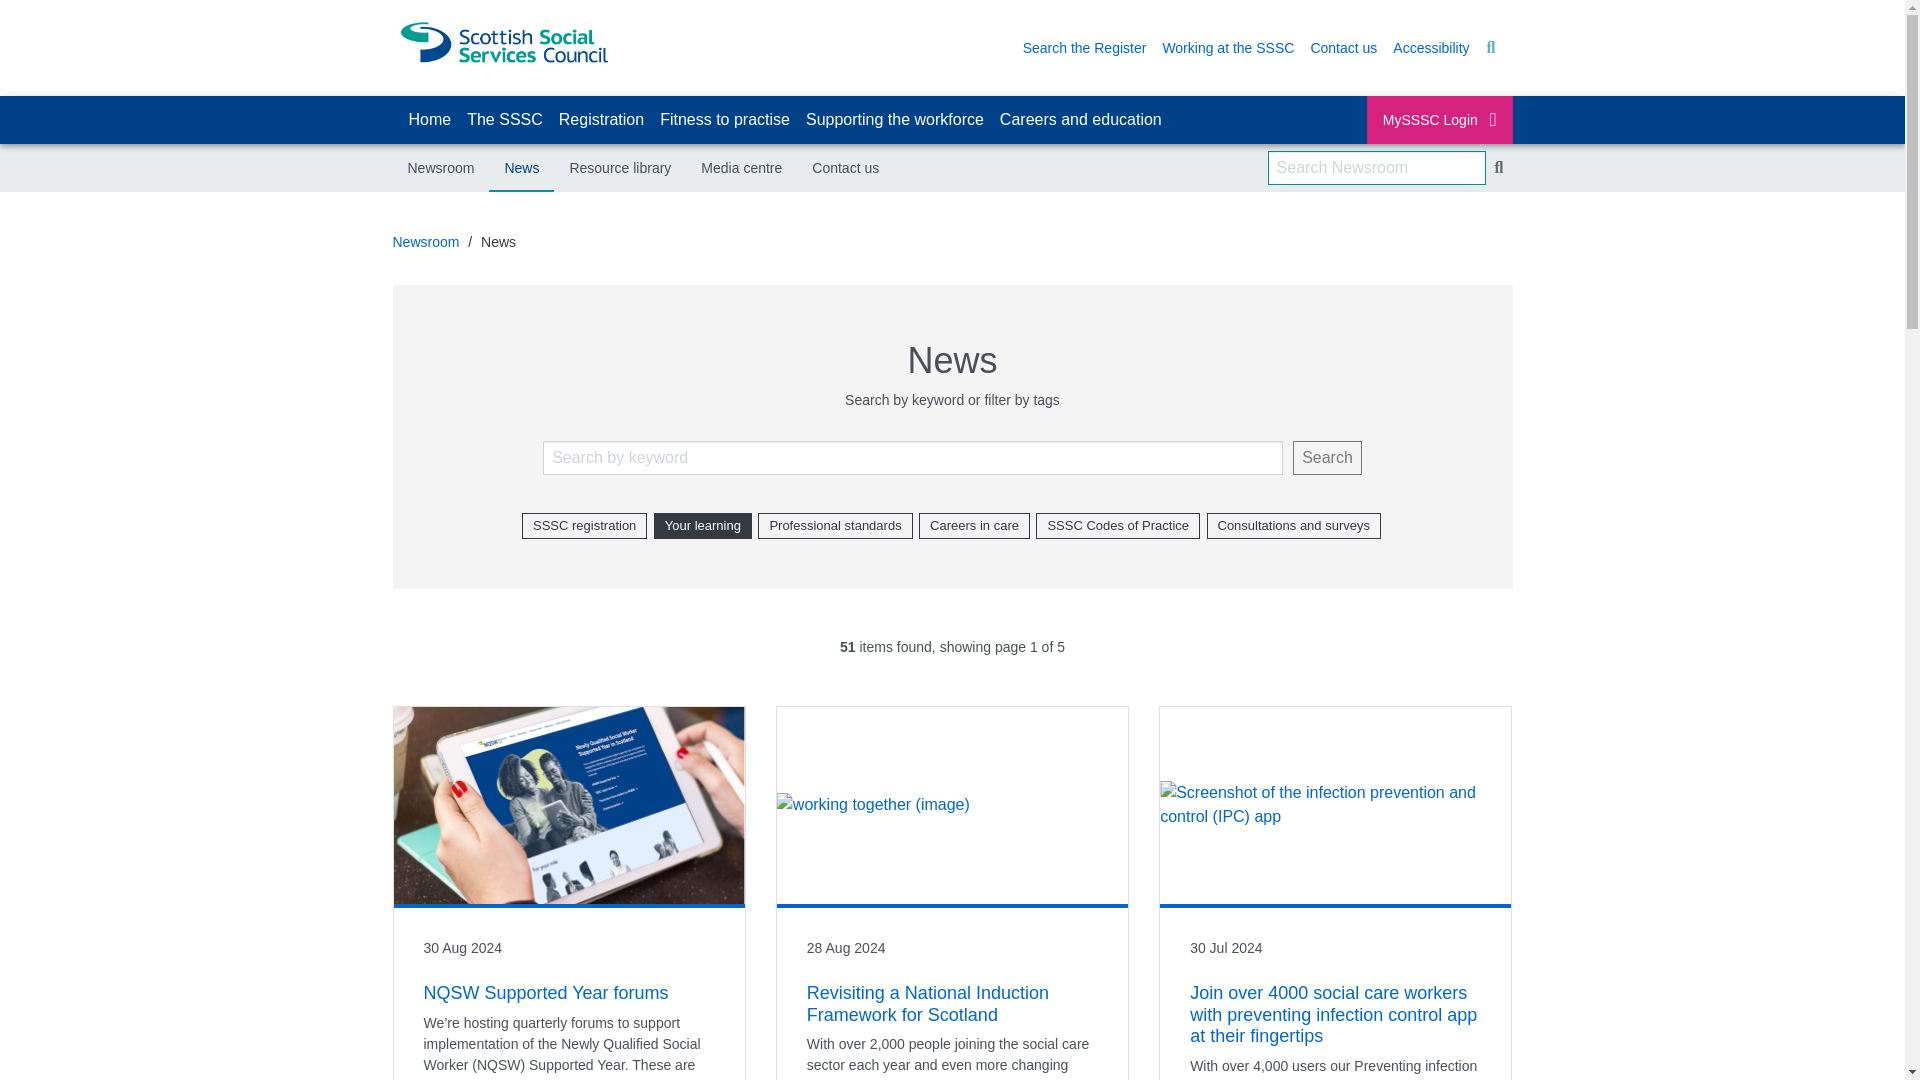 The width and height of the screenshot is (1920, 1080). I want to click on Home, so click(428, 120).